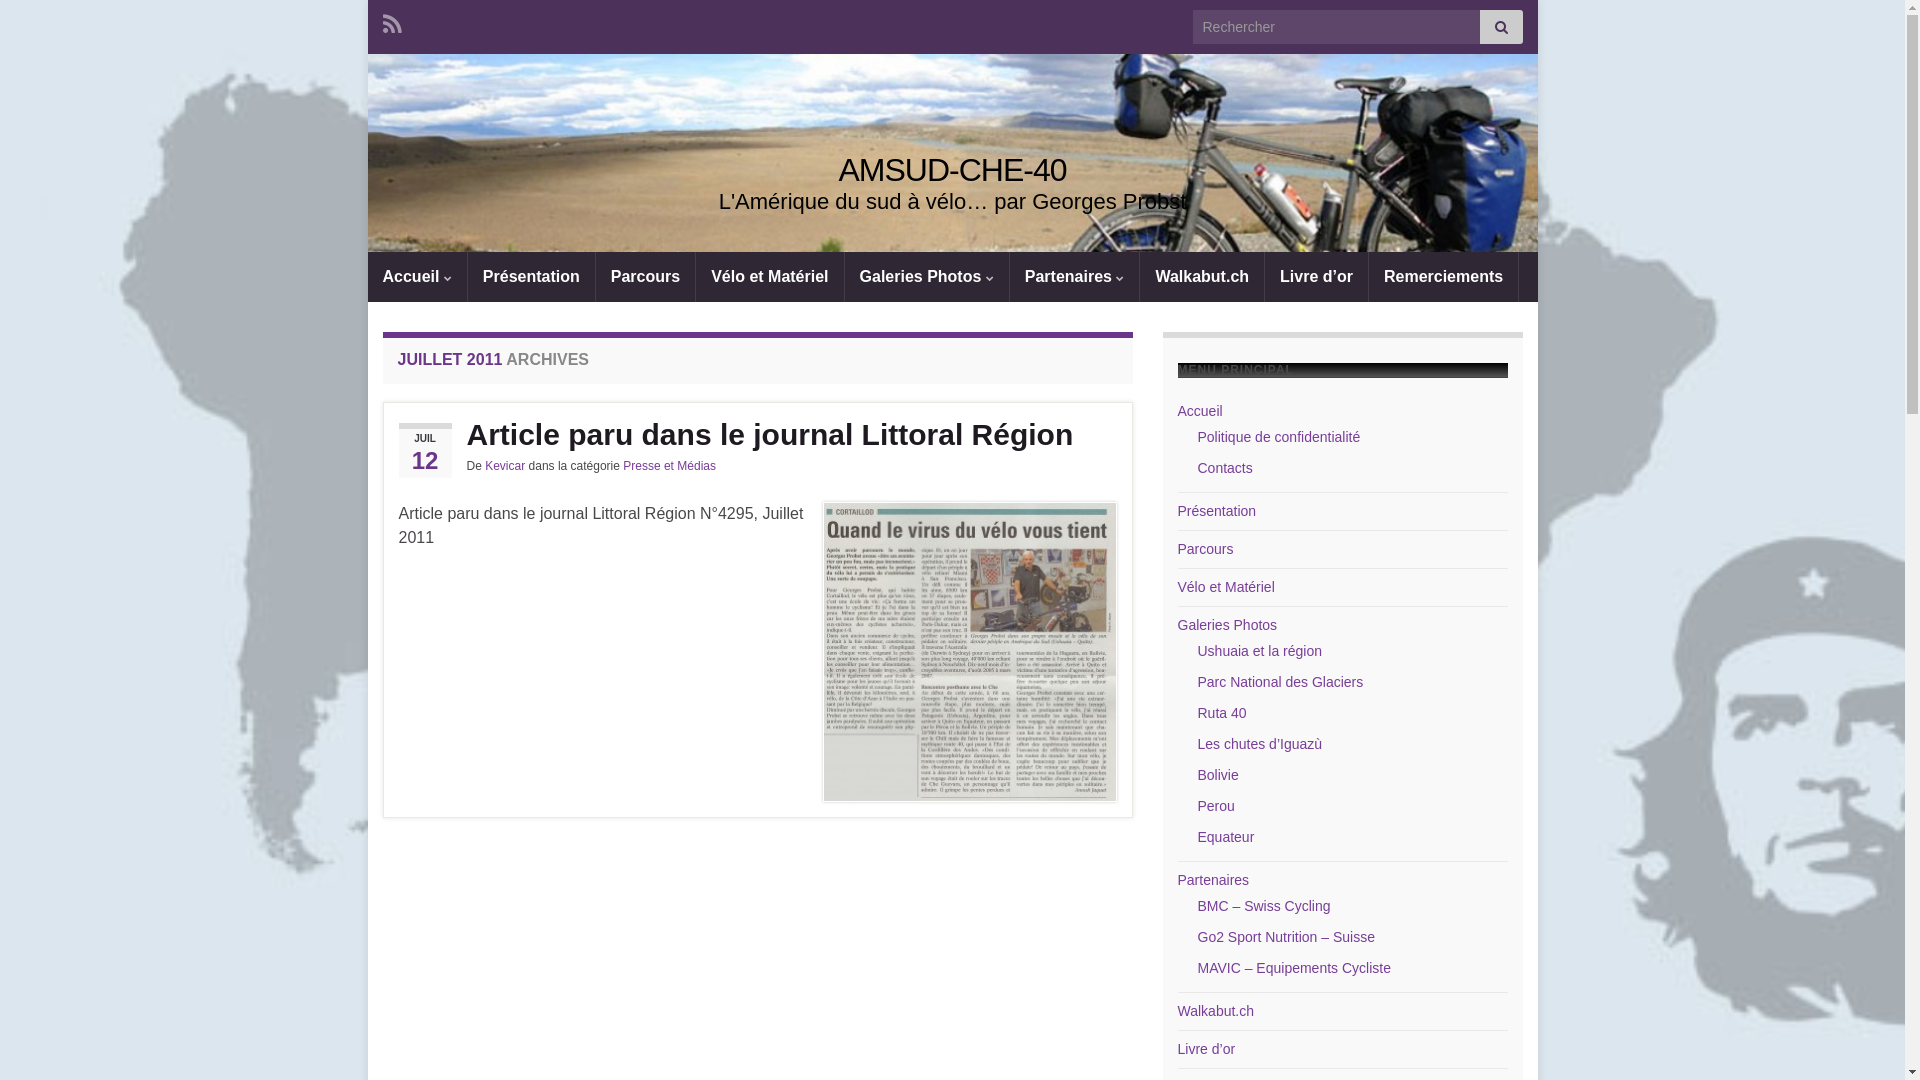 The height and width of the screenshot is (1080, 1920). I want to click on Accueil, so click(1200, 411).